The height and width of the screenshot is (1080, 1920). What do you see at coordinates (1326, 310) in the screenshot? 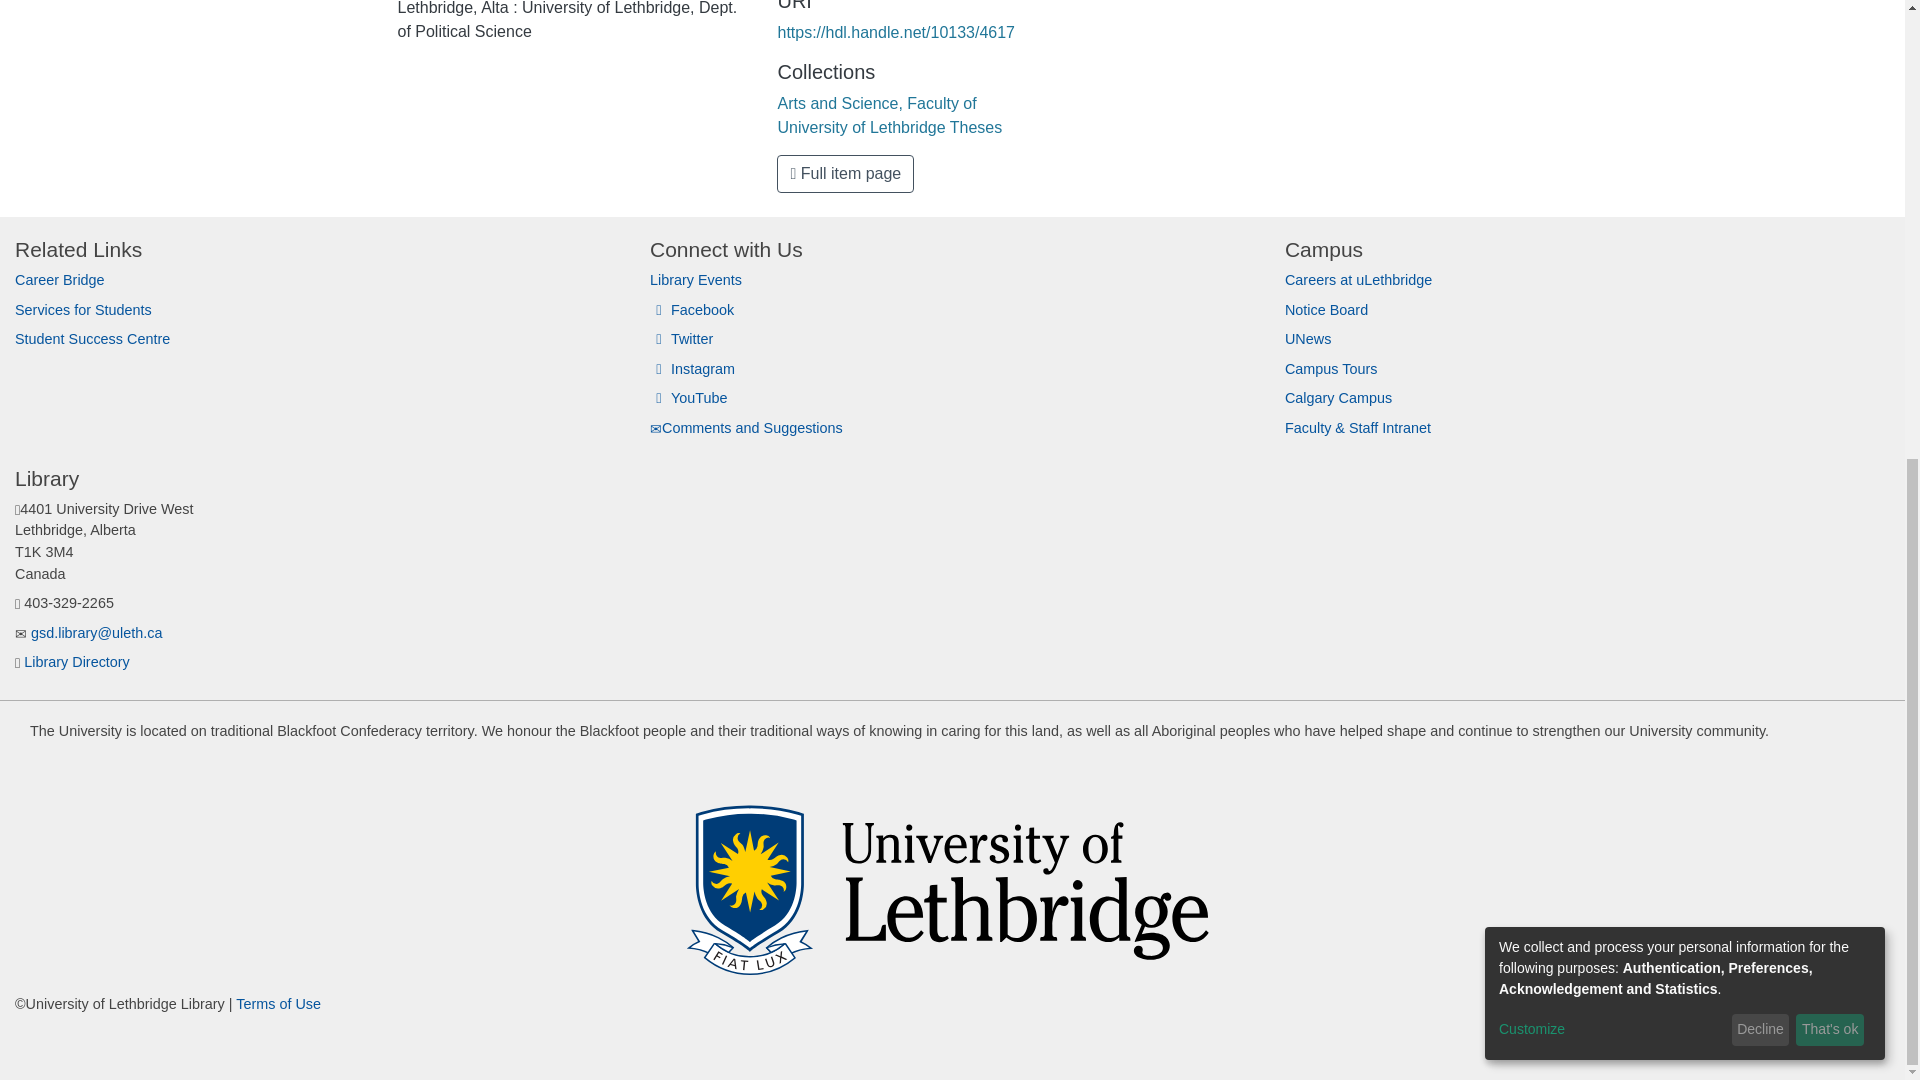
I see `Notice Board` at bounding box center [1326, 310].